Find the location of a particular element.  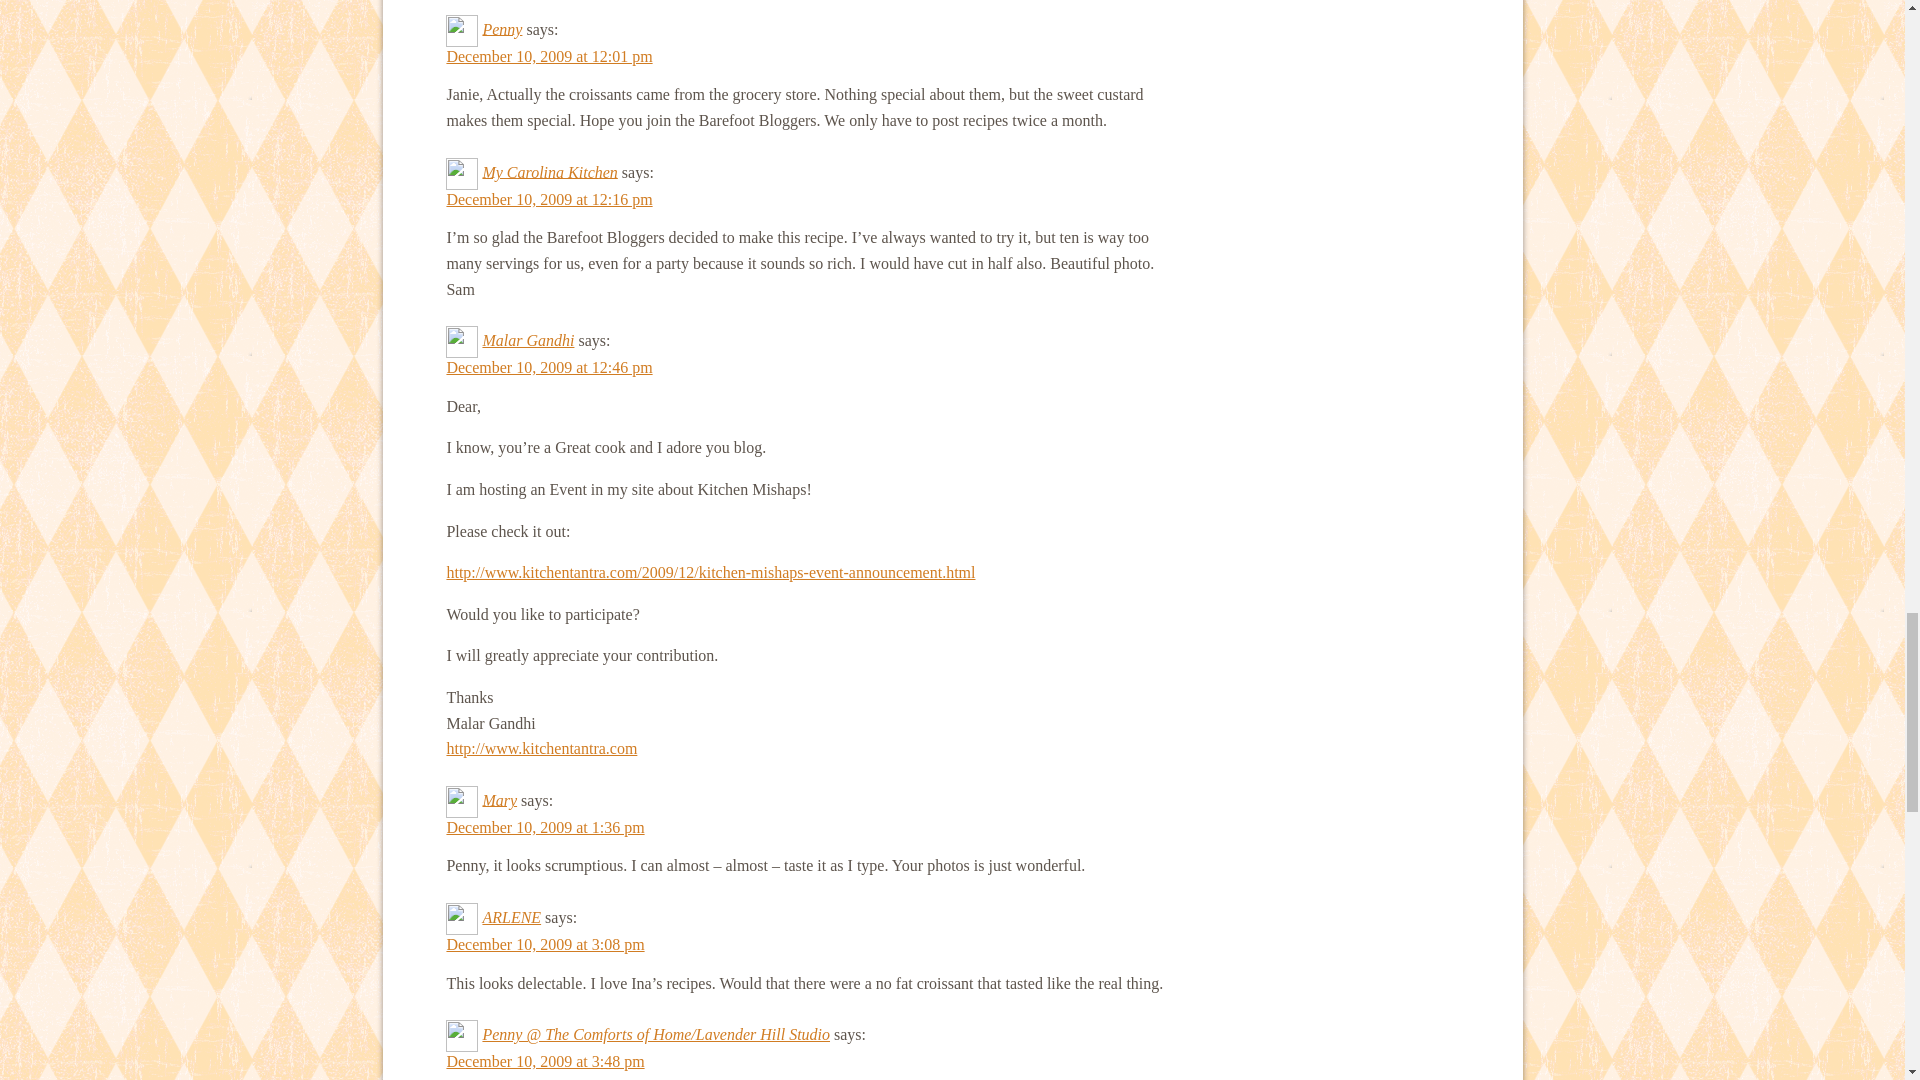

Malar Gandhi is located at coordinates (528, 340).